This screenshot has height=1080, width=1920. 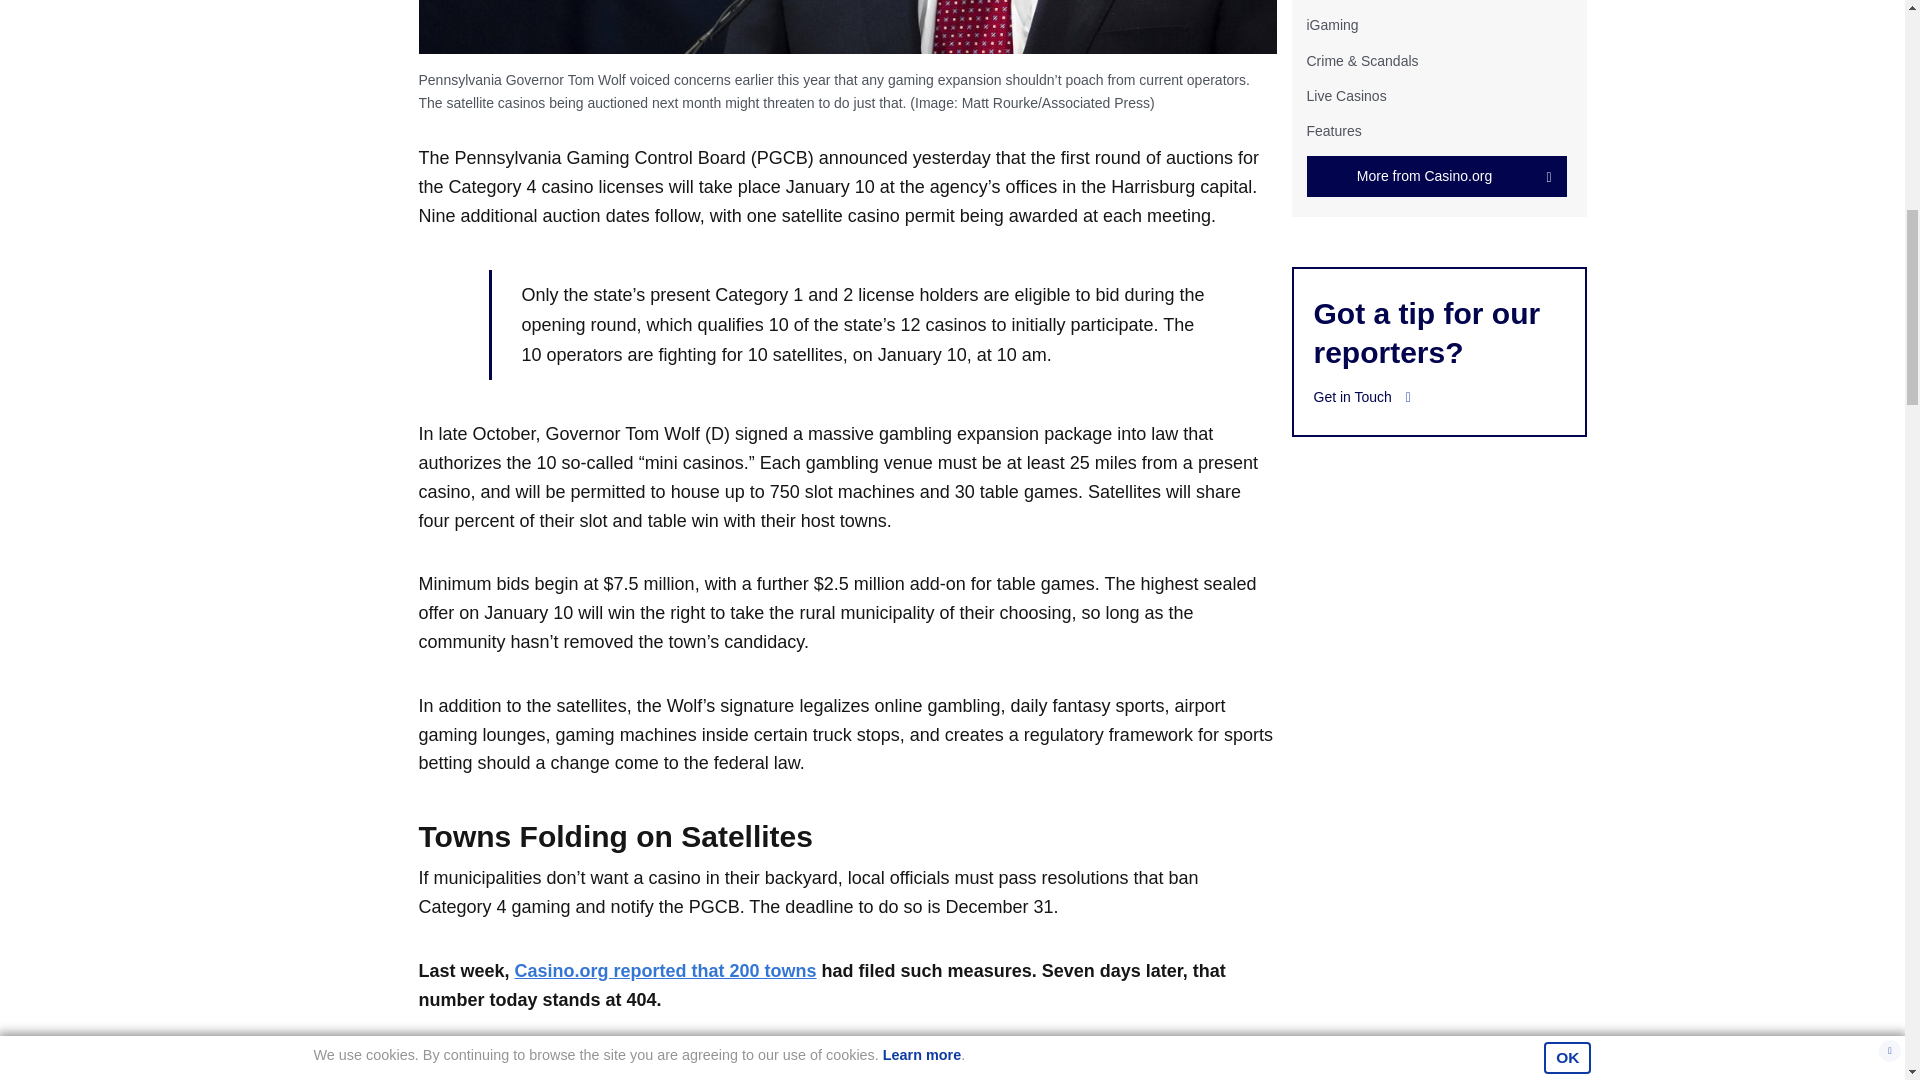 What do you see at coordinates (1346, 95) in the screenshot?
I see `Live Casinos` at bounding box center [1346, 95].